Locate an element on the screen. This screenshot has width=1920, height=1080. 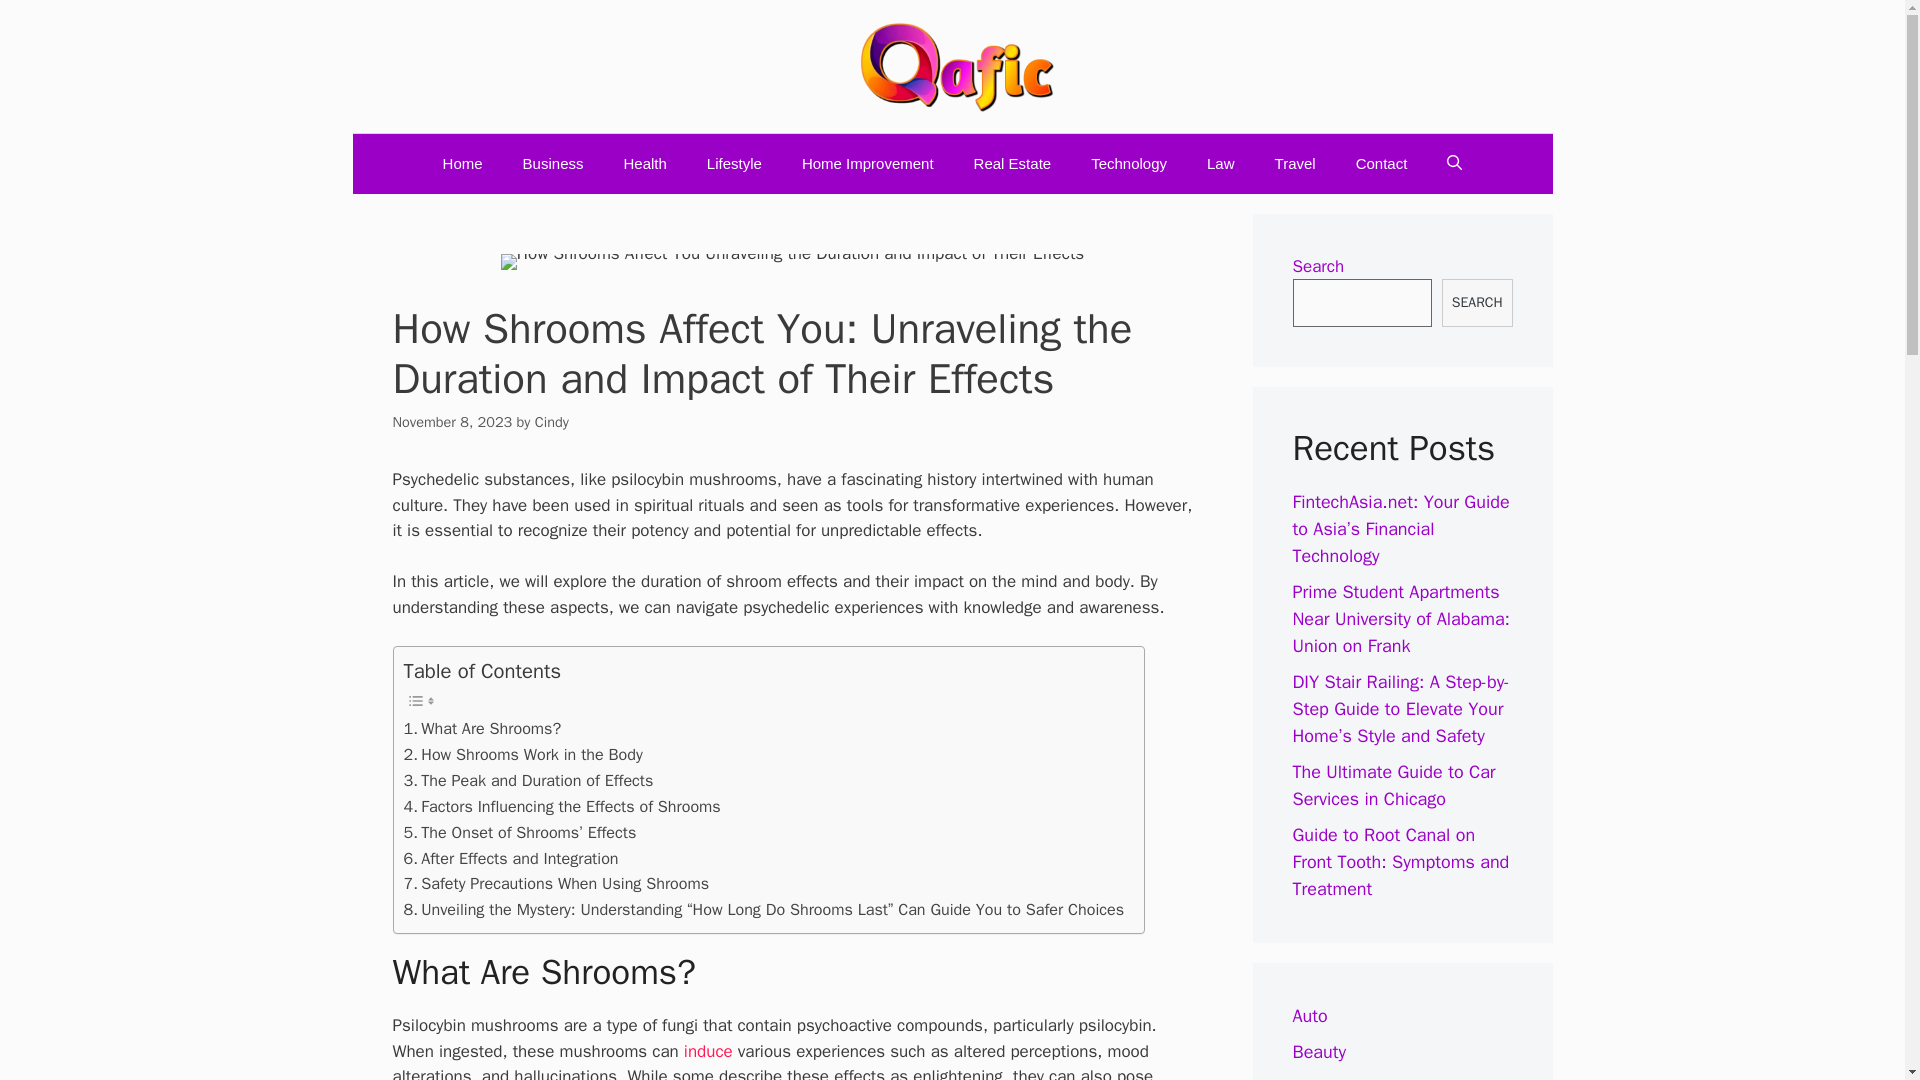
What Are Shrooms? is located at coordinates (482, 728).